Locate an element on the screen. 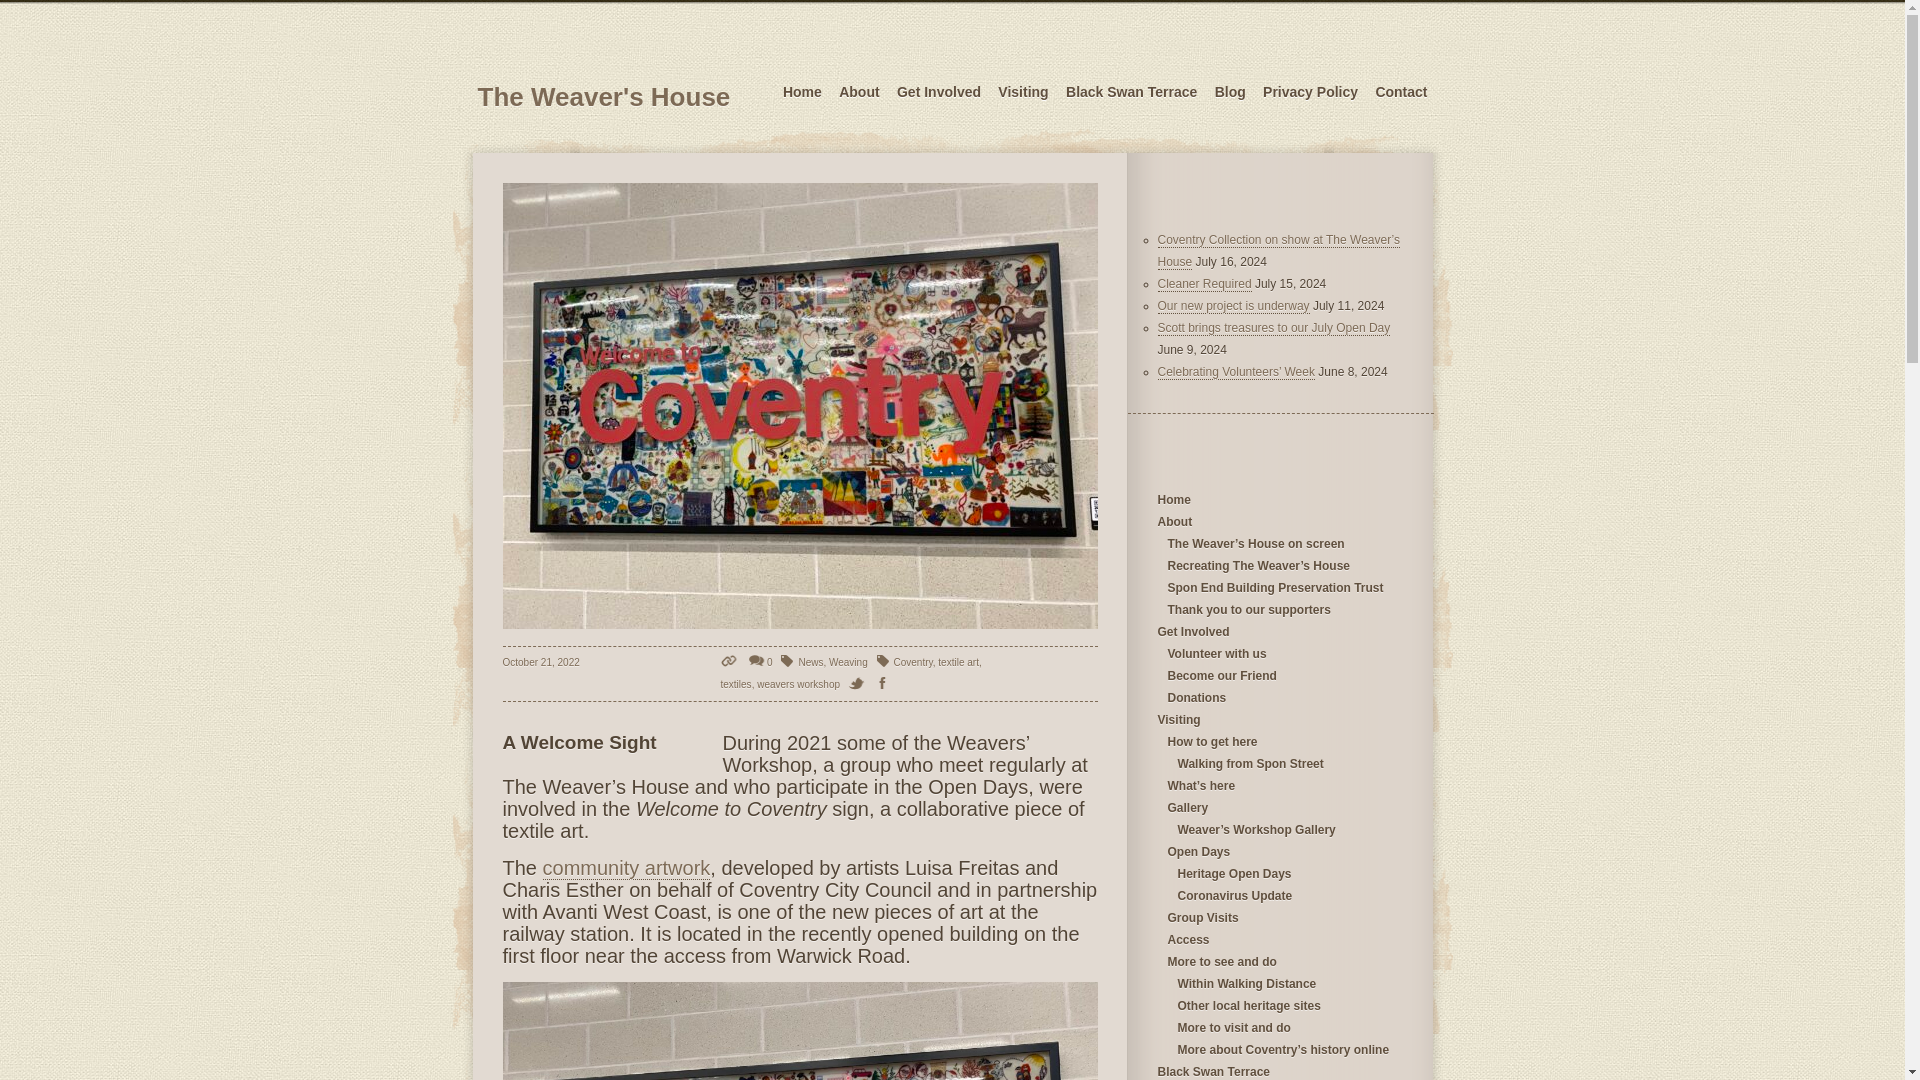  Privacy Policy is located at coordinates (1310, 92).